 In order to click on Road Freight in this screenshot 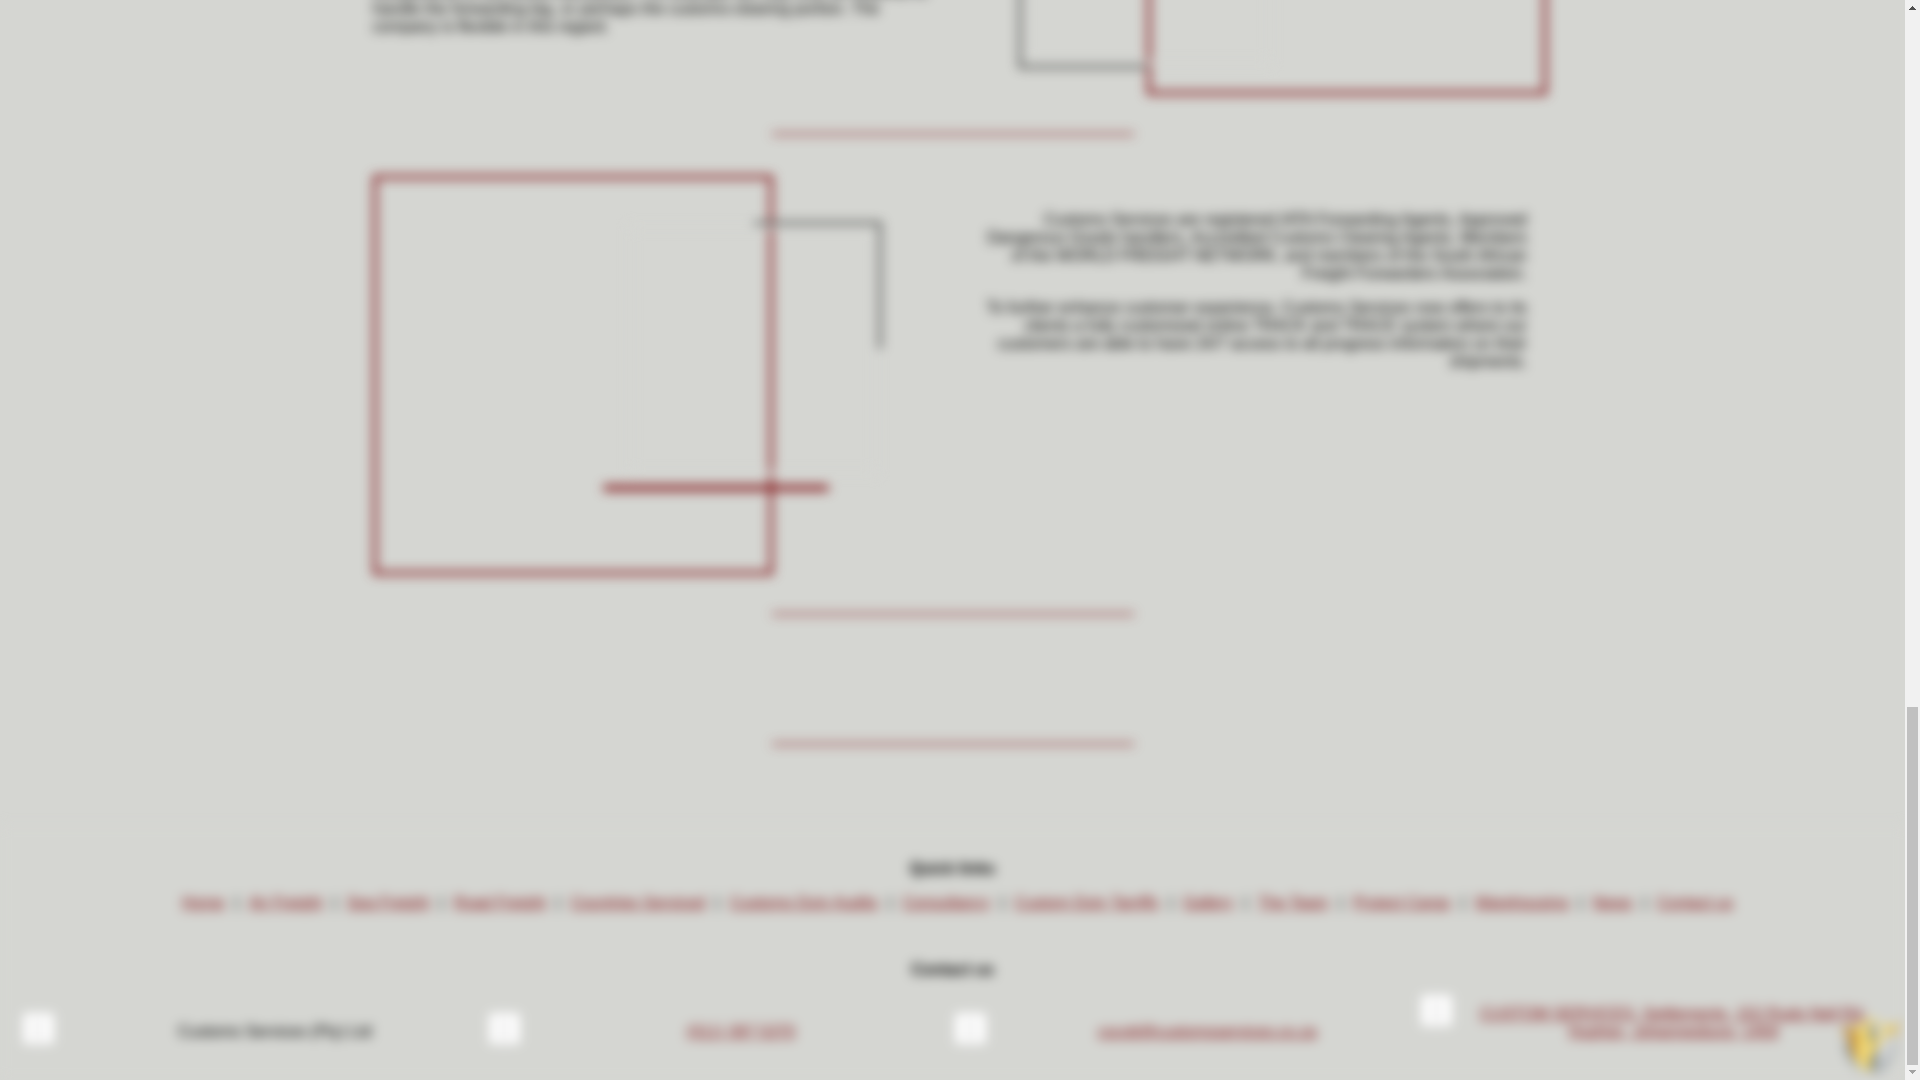, I will do `click(499, 902)`.